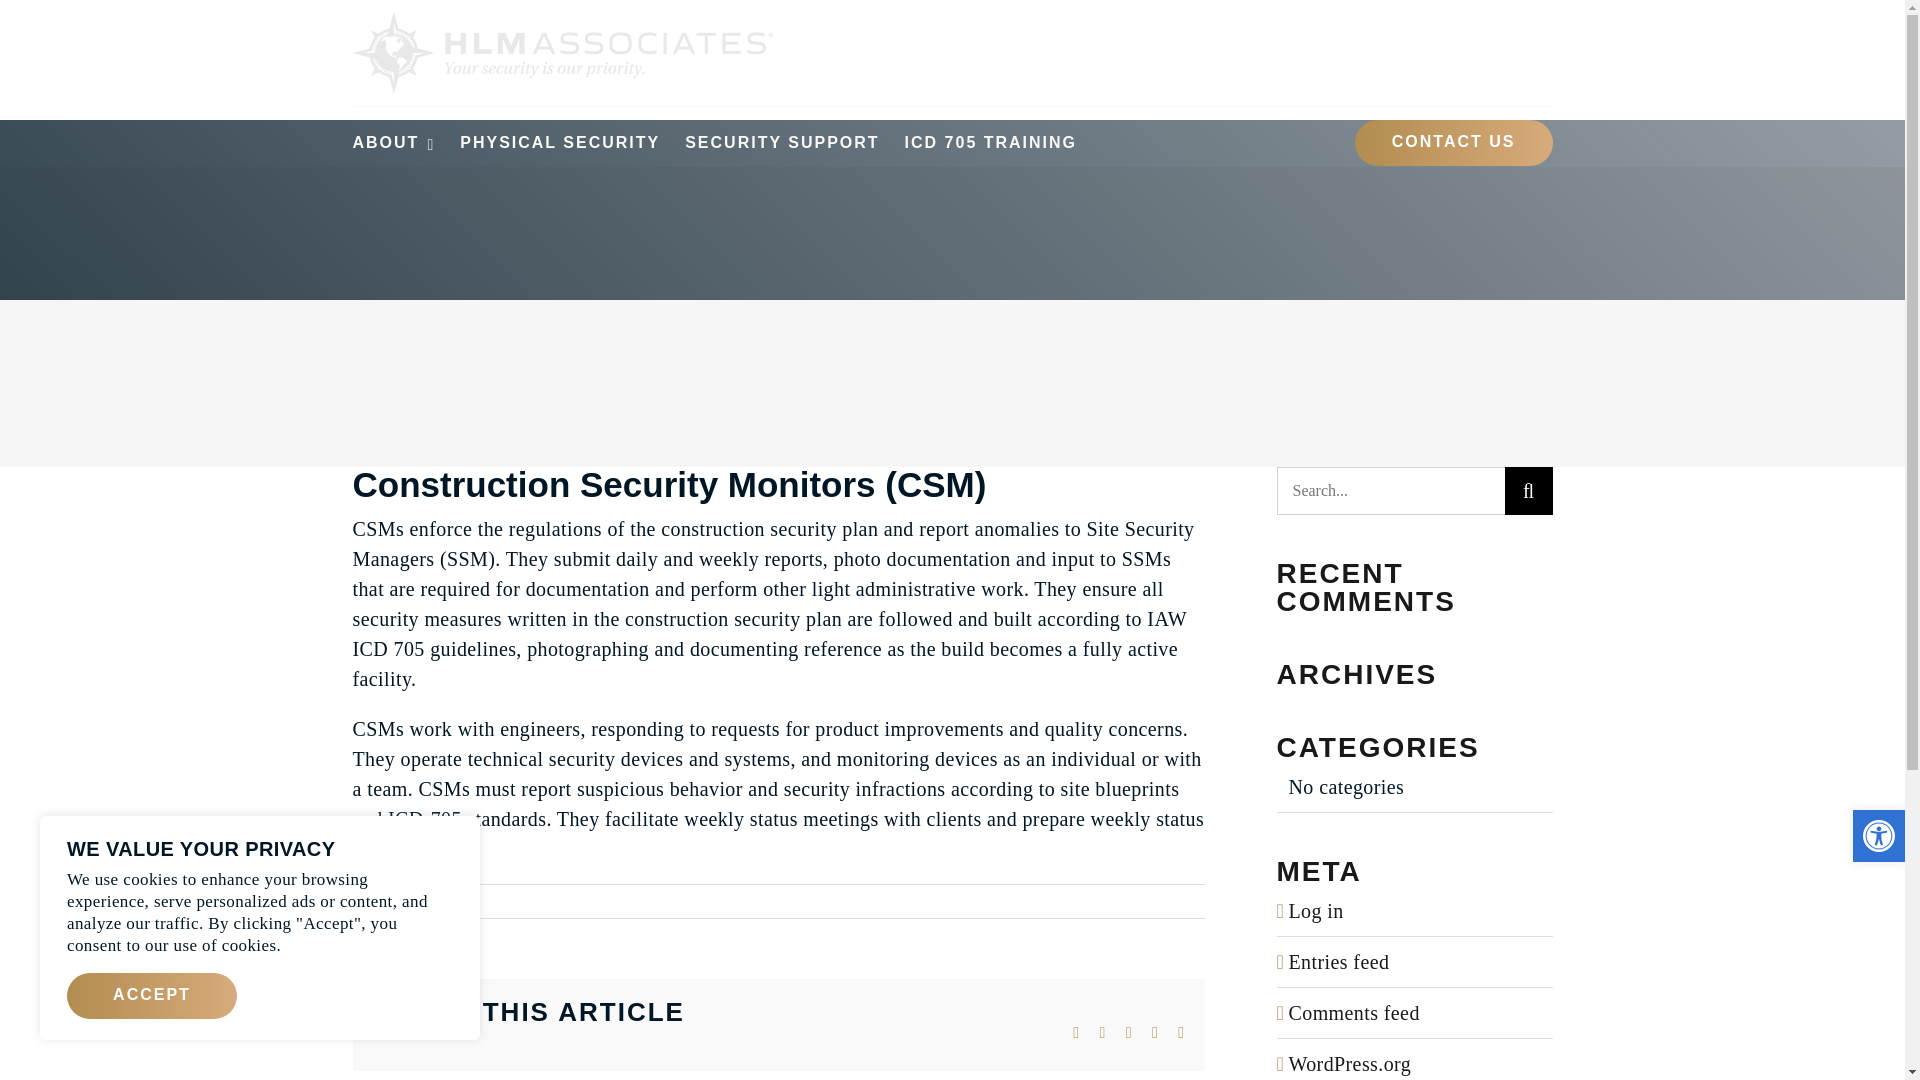  What do you see at coordinates (1878, 836) in the screenshot?
I see `Accessibility Tools` at bounding box center [1878, 836].